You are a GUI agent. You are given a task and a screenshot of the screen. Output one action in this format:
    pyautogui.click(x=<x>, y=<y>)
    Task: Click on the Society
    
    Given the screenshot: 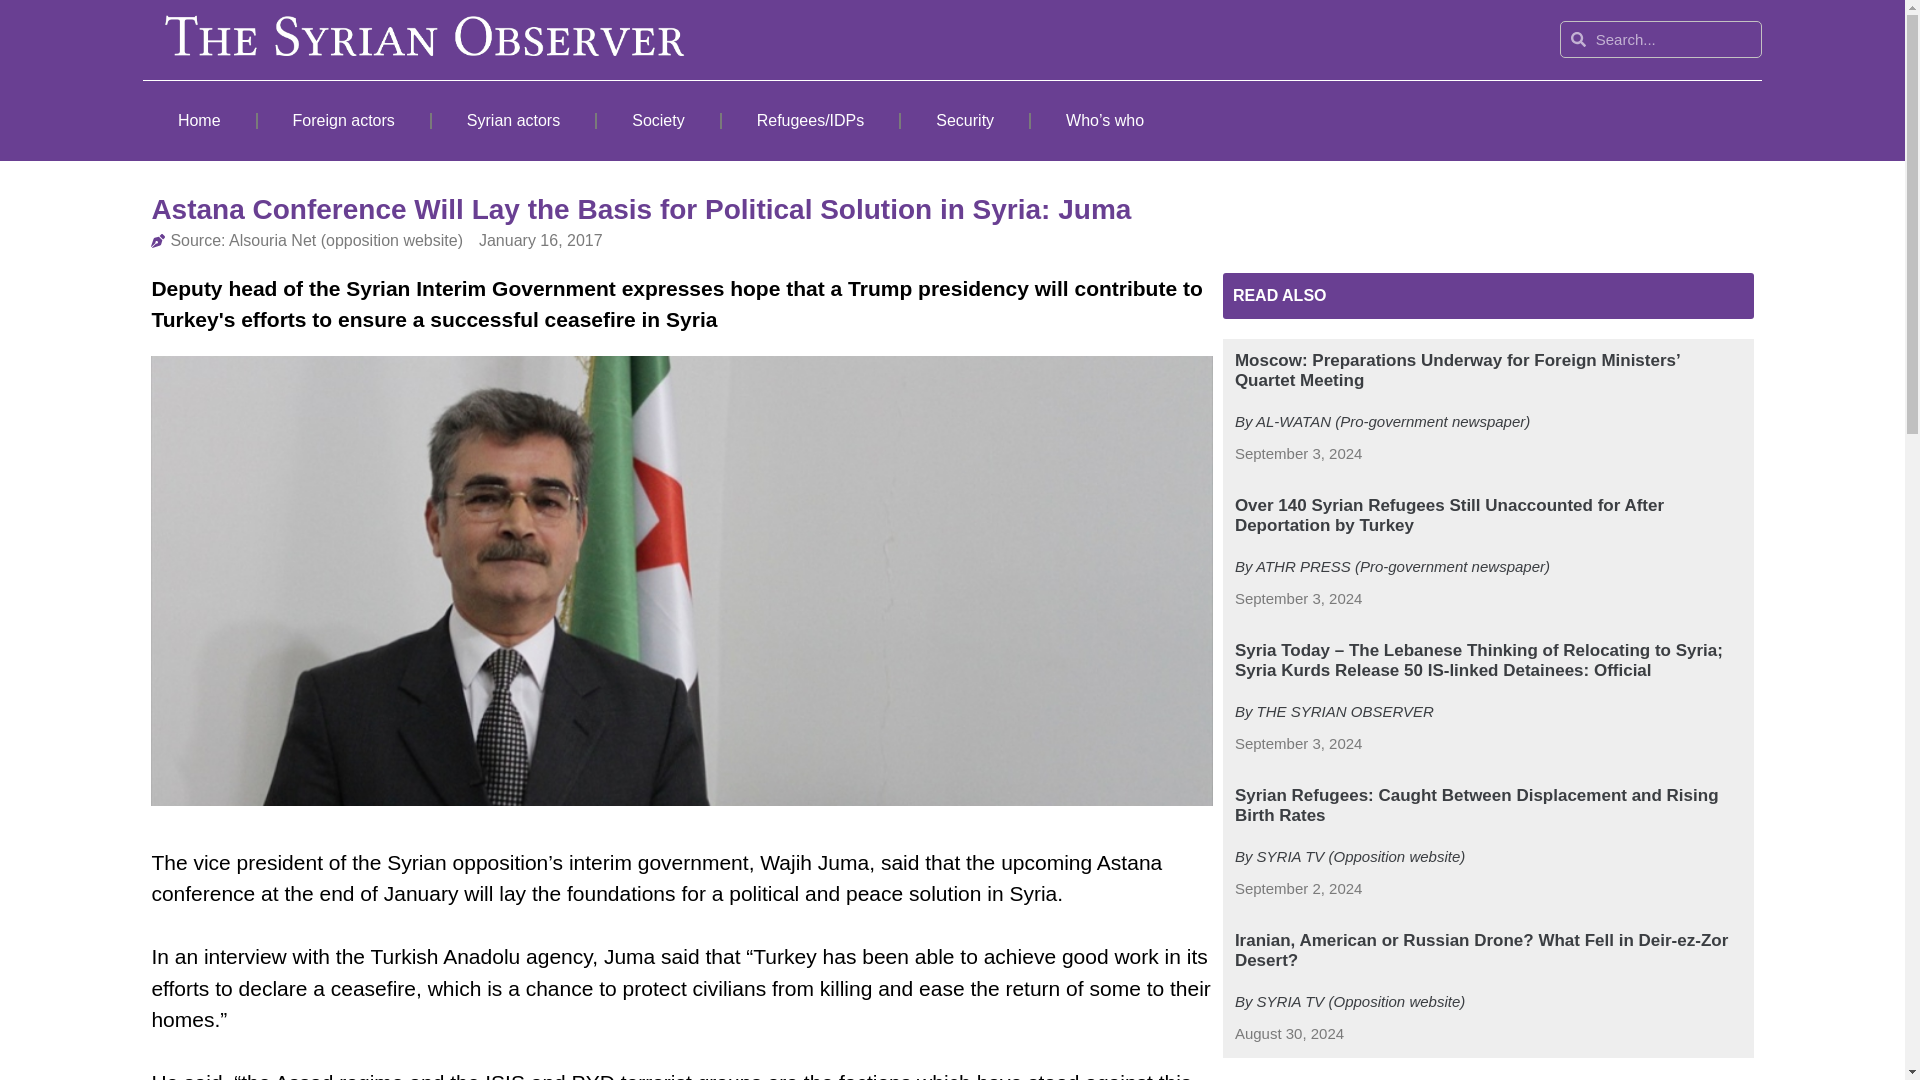 What is the action you would take?
    pyautogui.click(x=658, y=120)
    